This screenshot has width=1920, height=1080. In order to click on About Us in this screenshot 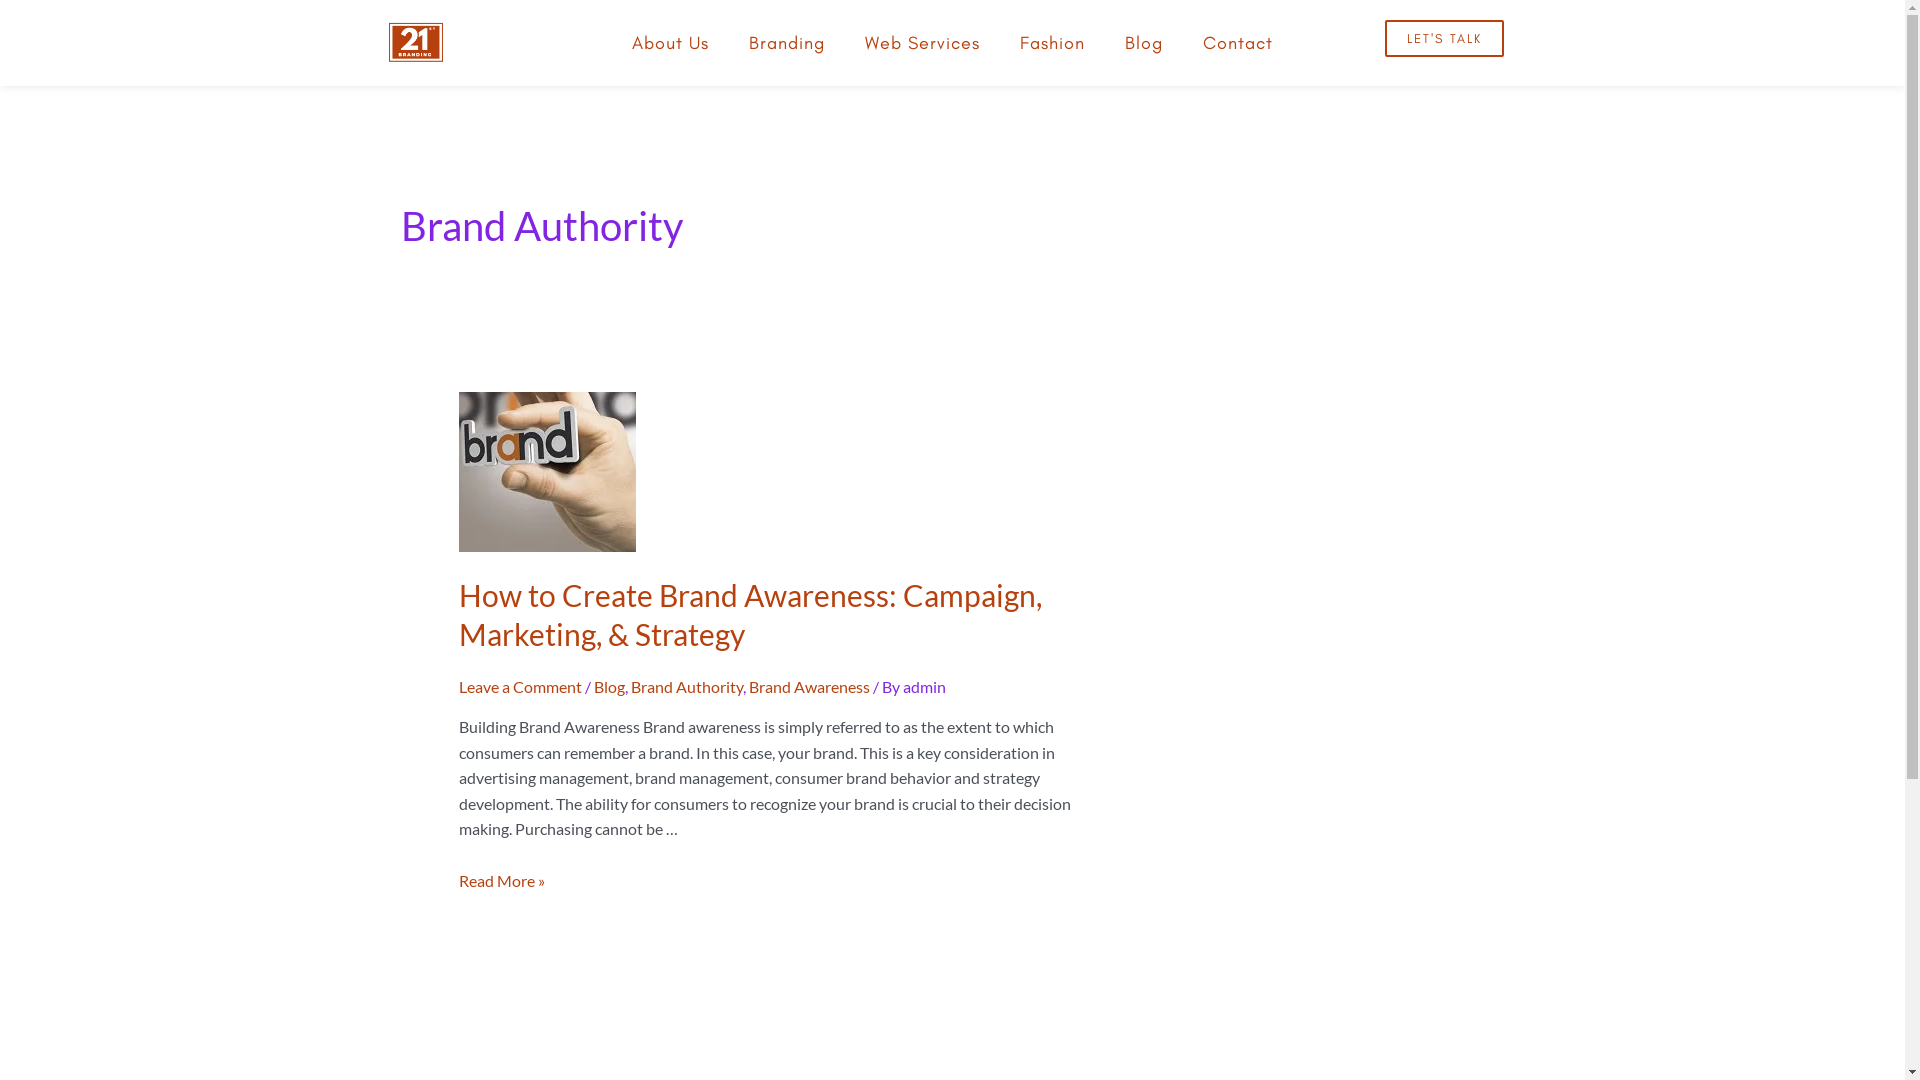, I will do `click(670, 43)`.